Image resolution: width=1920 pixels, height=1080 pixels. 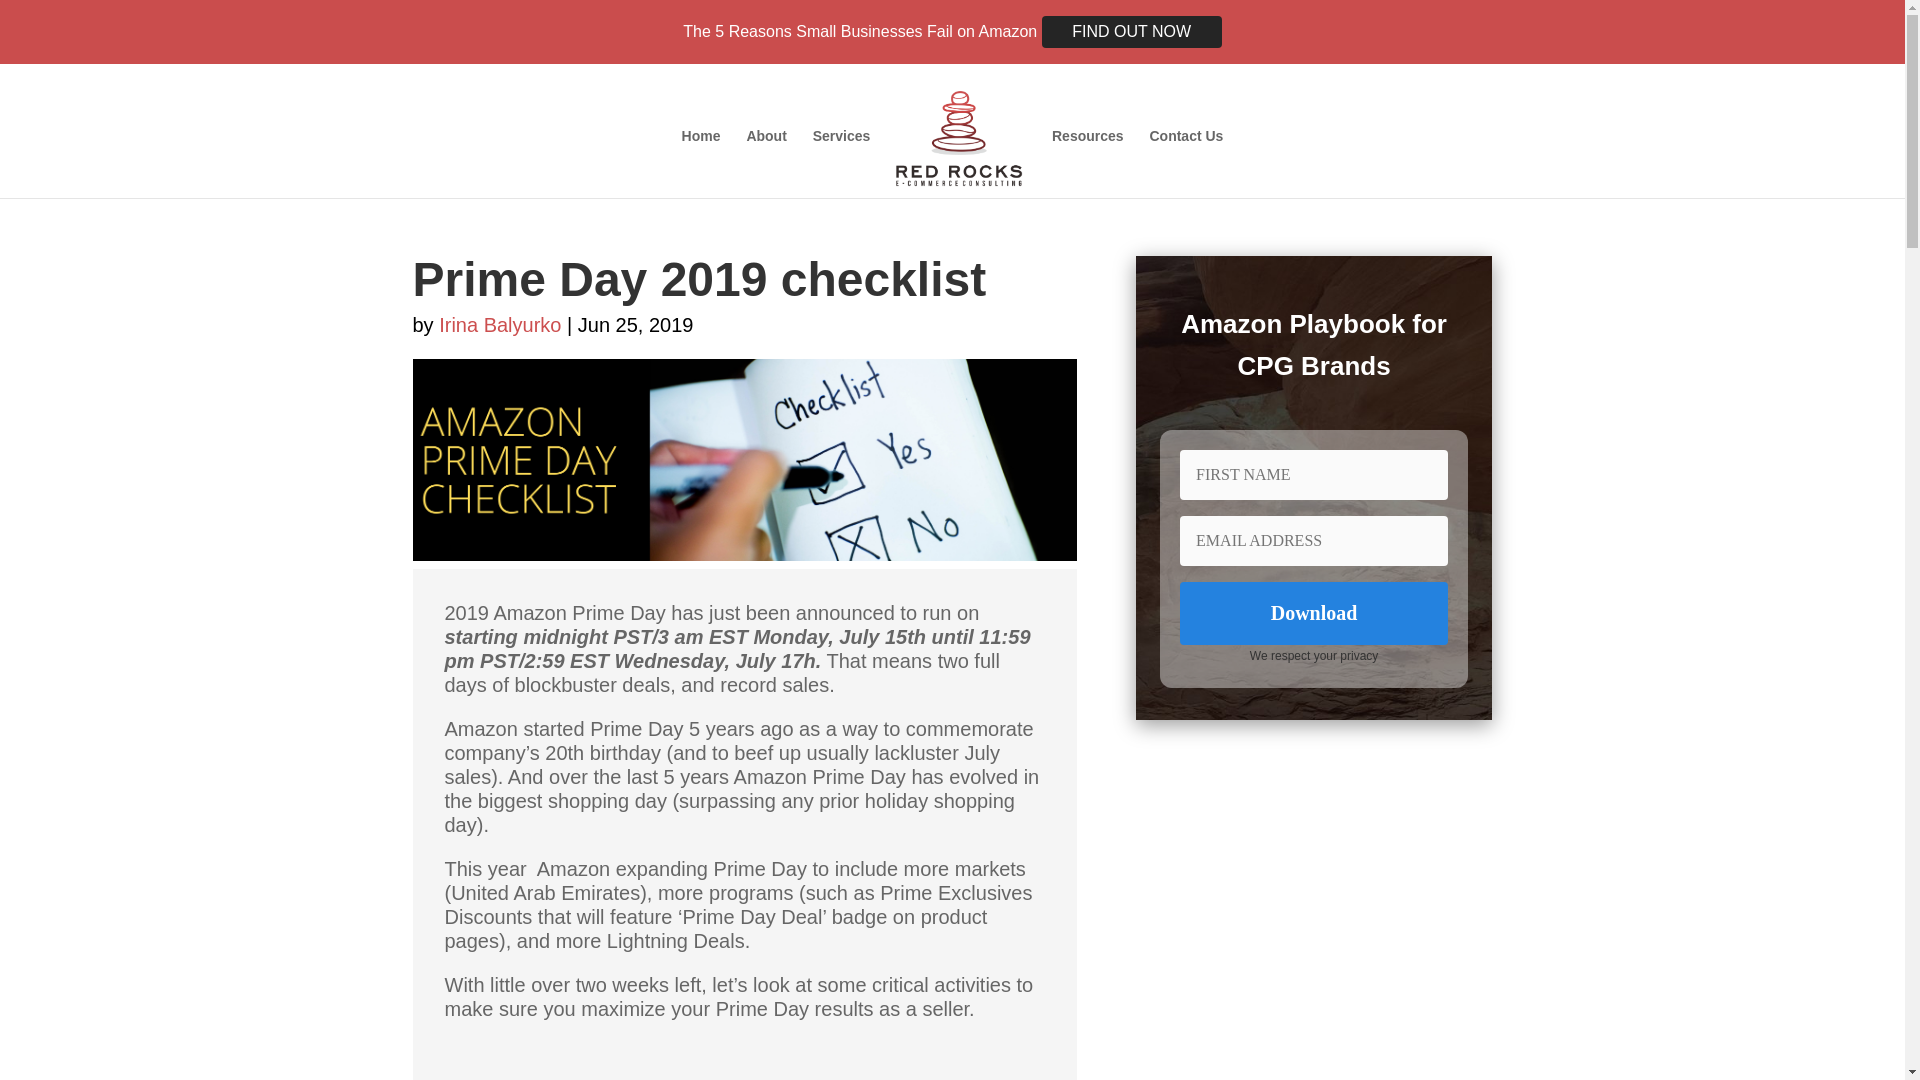 What do you see at coordinates (500, 324) in the screenshot?
I see `Posts by Irina Balyurko` at bounding box center [500, 324].